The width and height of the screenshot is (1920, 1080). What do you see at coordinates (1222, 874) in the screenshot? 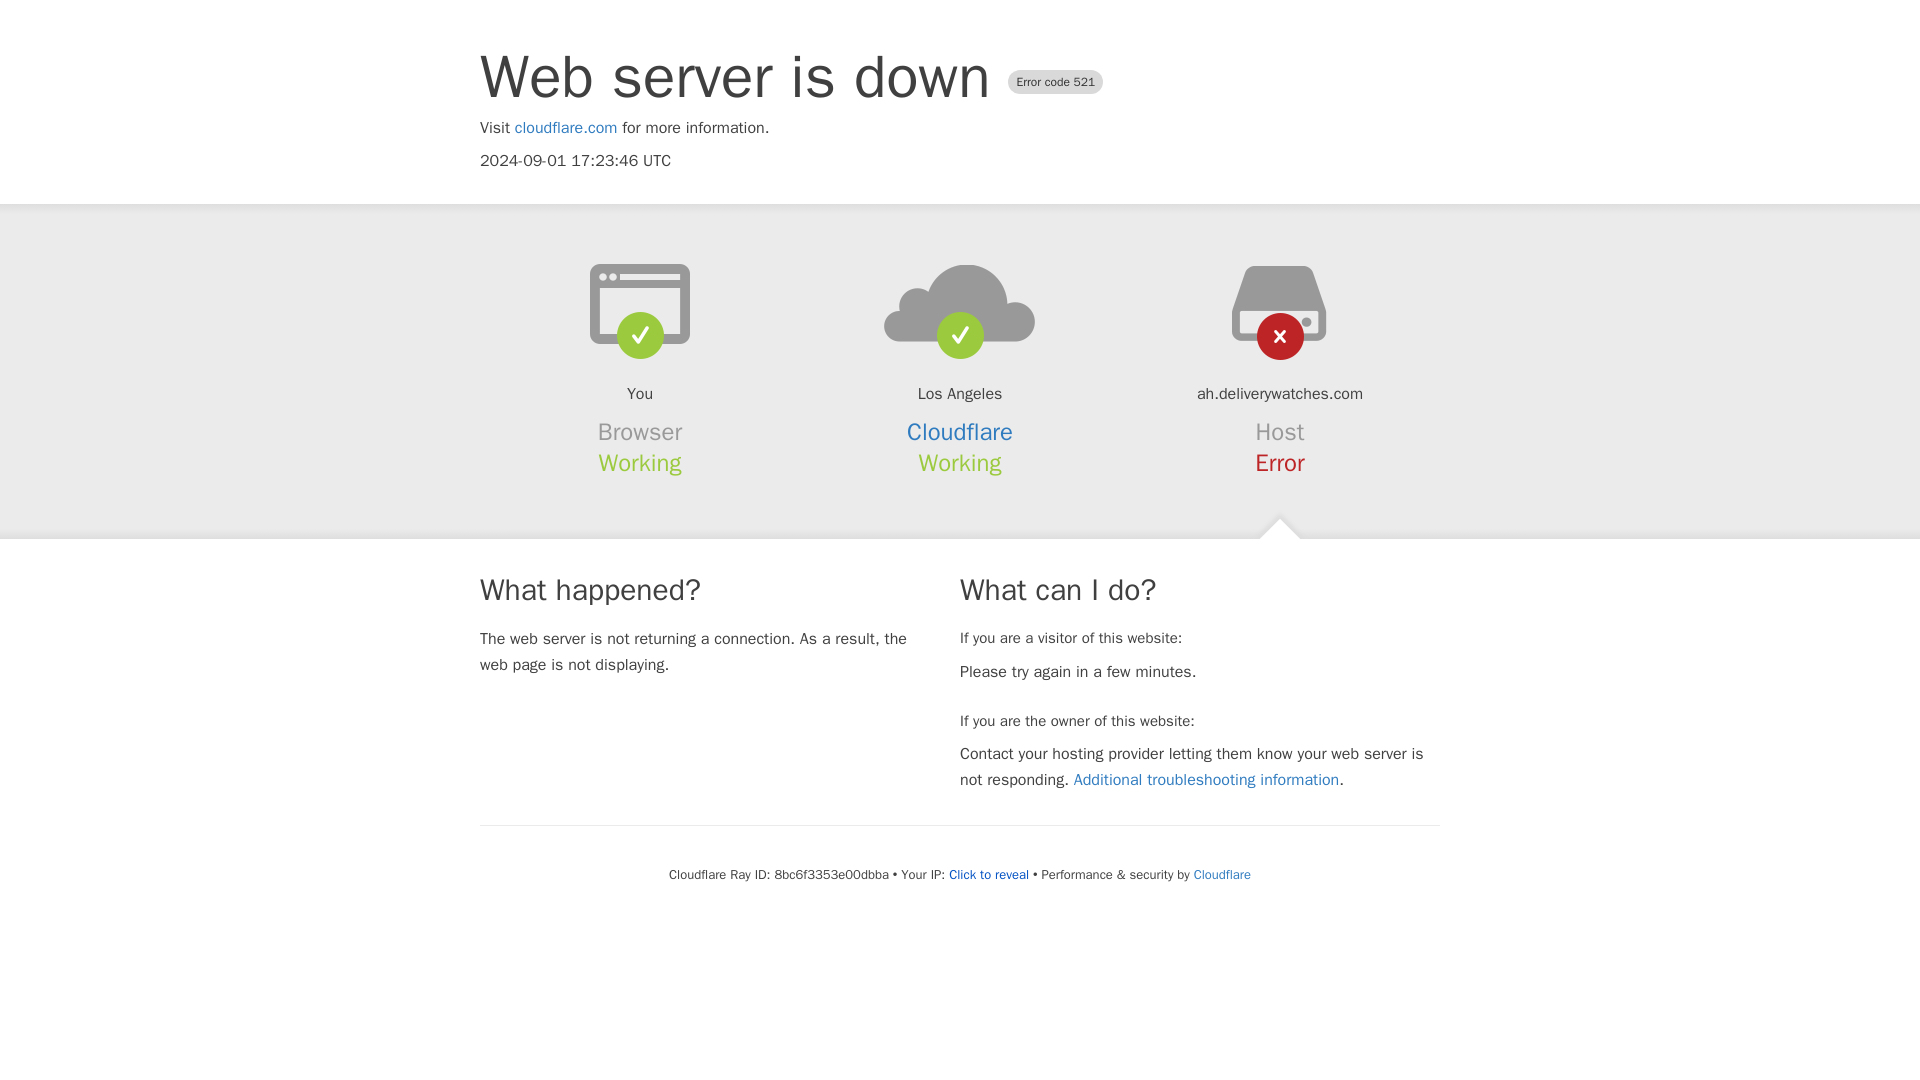
I see `Cloudflare` at bounding box center [1222, 874].